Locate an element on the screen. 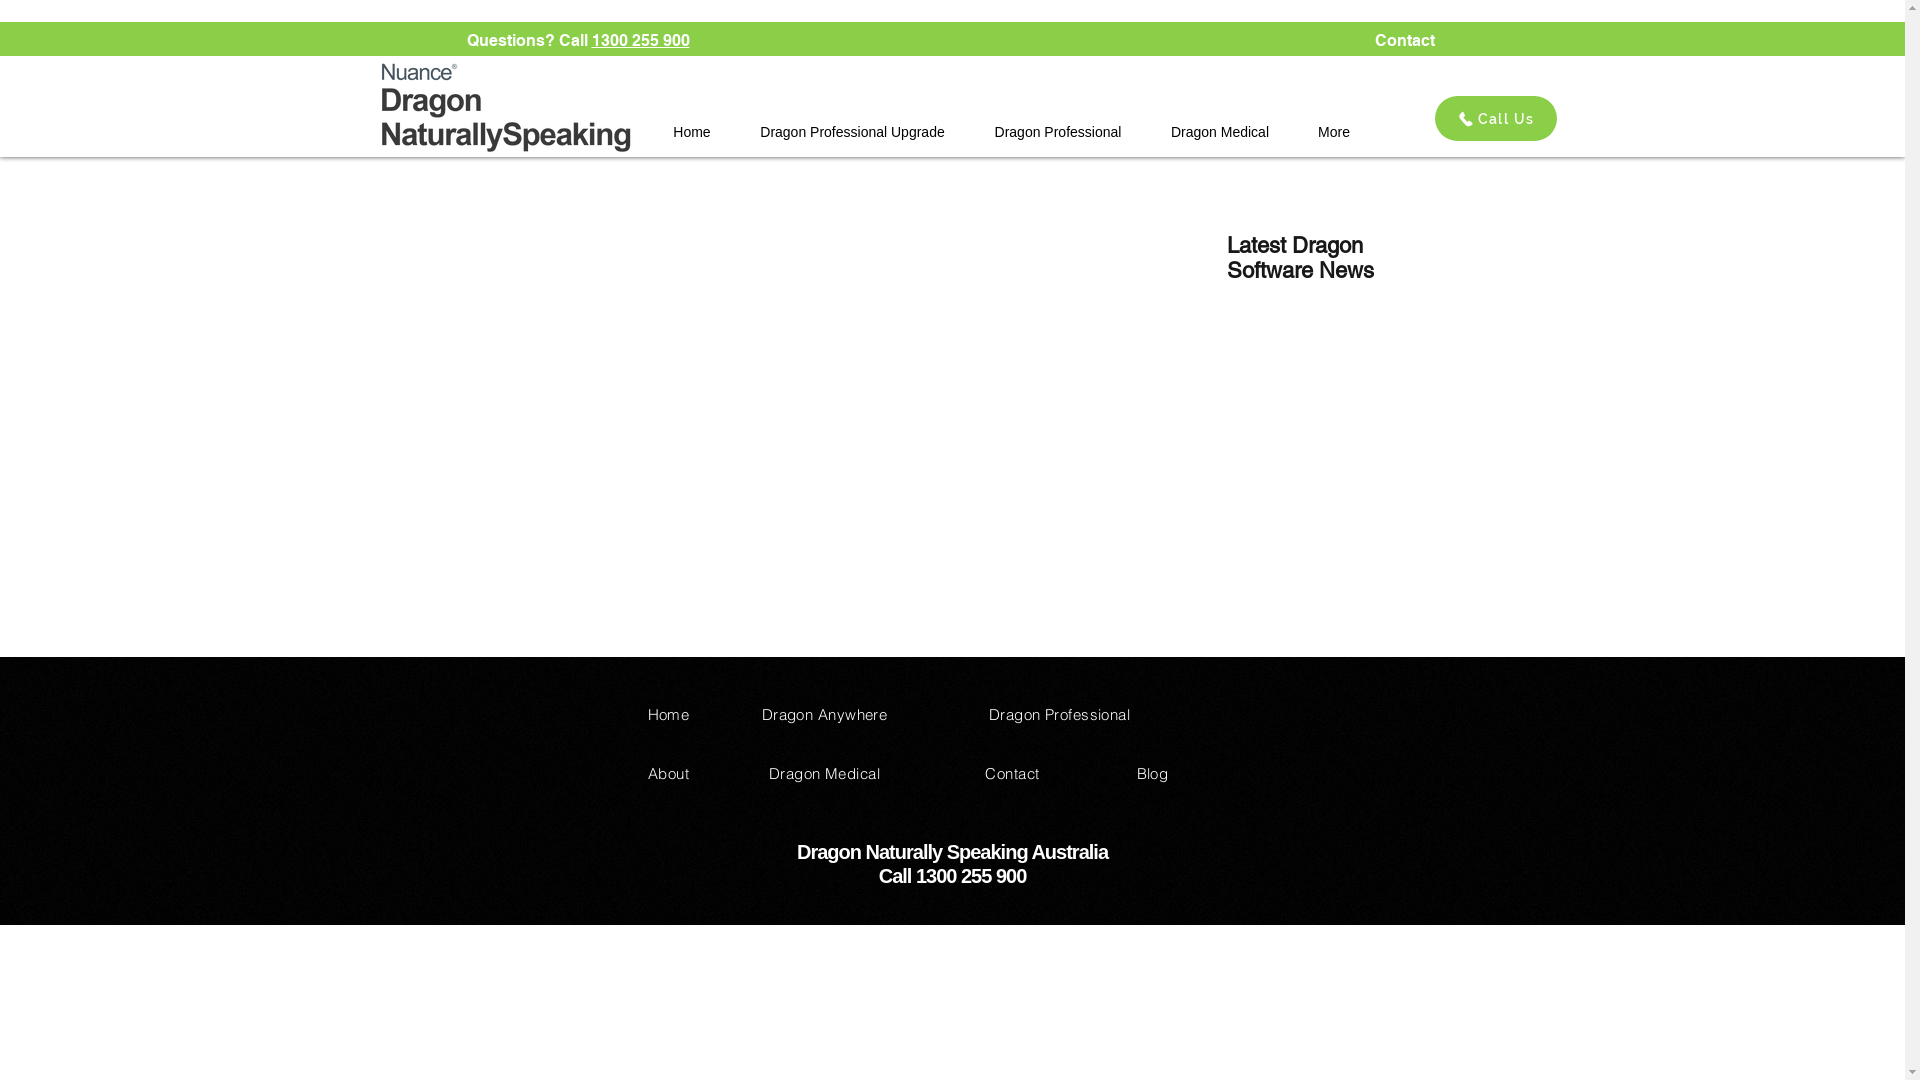 The width and height of the screenshot is (1920, 1080). Dragon Professional is located at coordinates (1060, 714).